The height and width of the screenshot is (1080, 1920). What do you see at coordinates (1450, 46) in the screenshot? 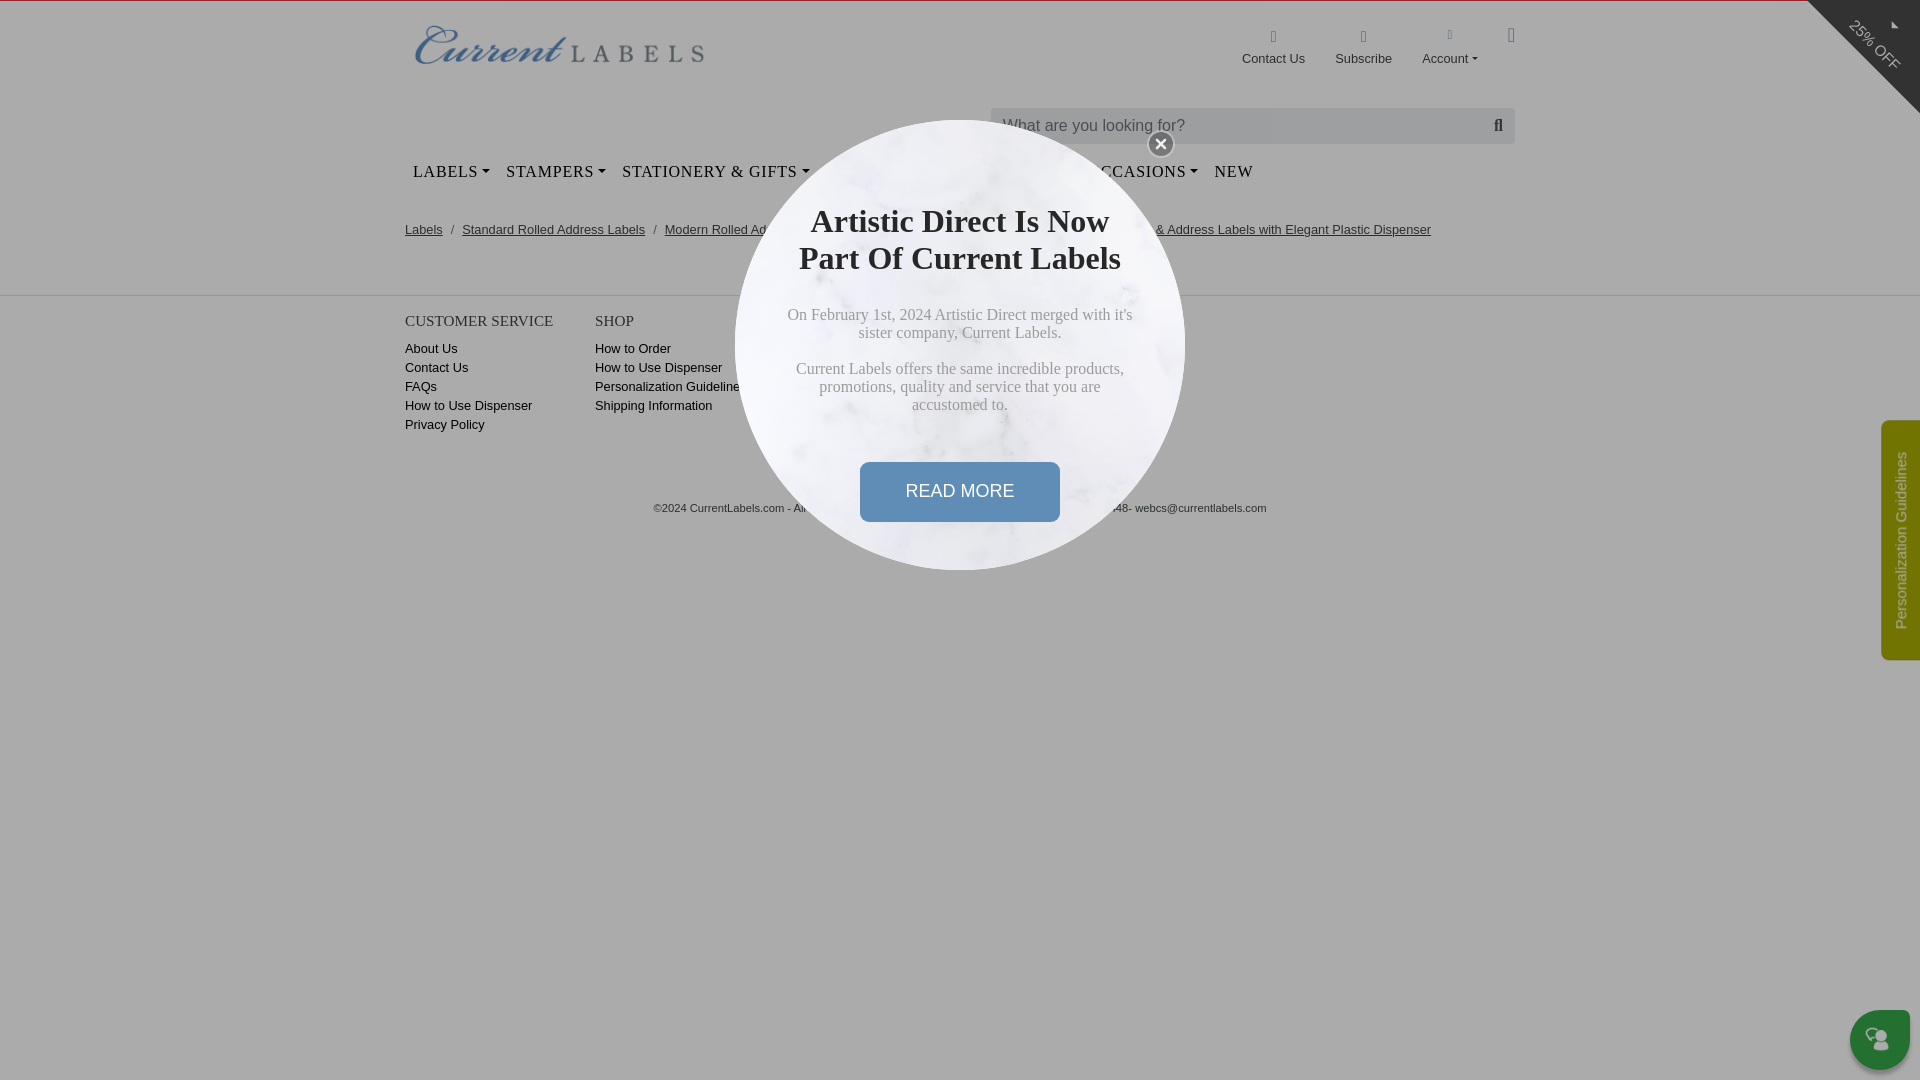
I see `Account` at bounding box center [1450, 46].